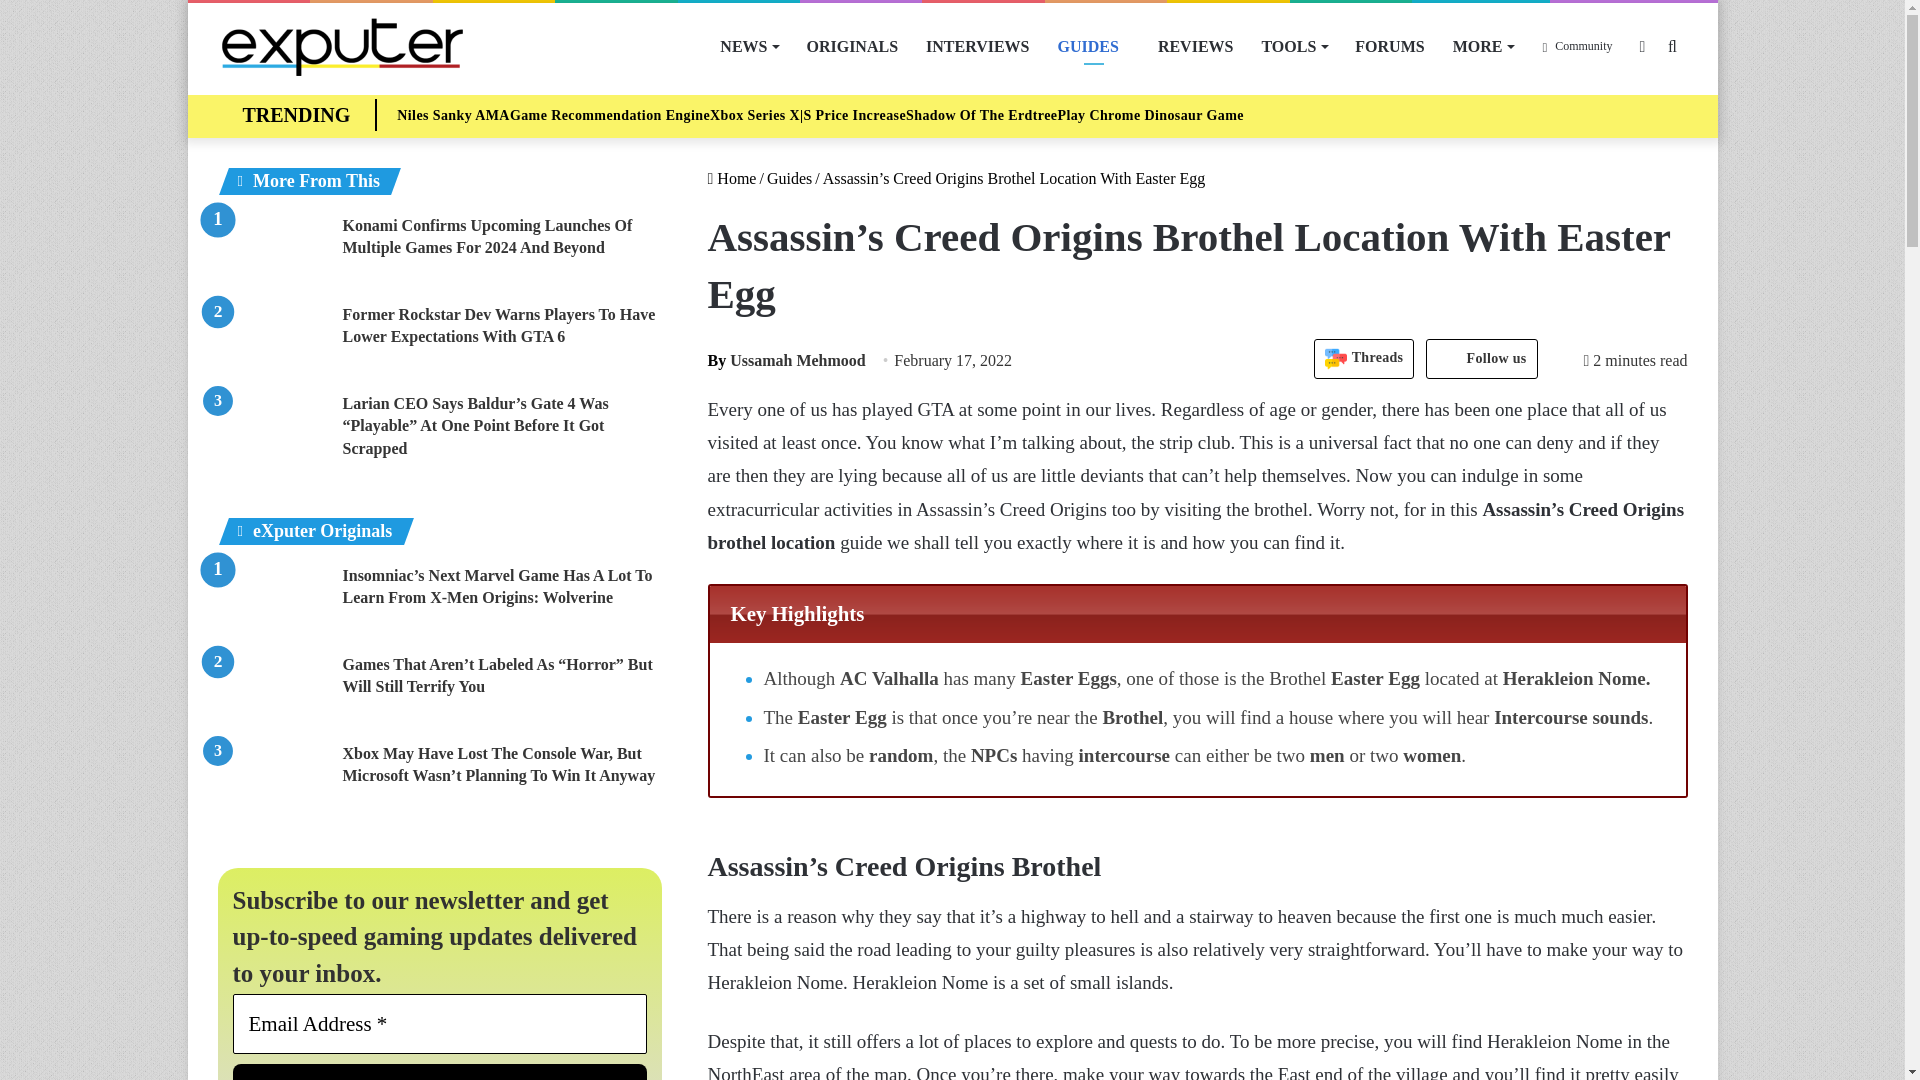 The image size is (1920, 1080). Describe the element at coordinates (977, 46) in the screenshot. I see `INTERVIEWS` at that location.